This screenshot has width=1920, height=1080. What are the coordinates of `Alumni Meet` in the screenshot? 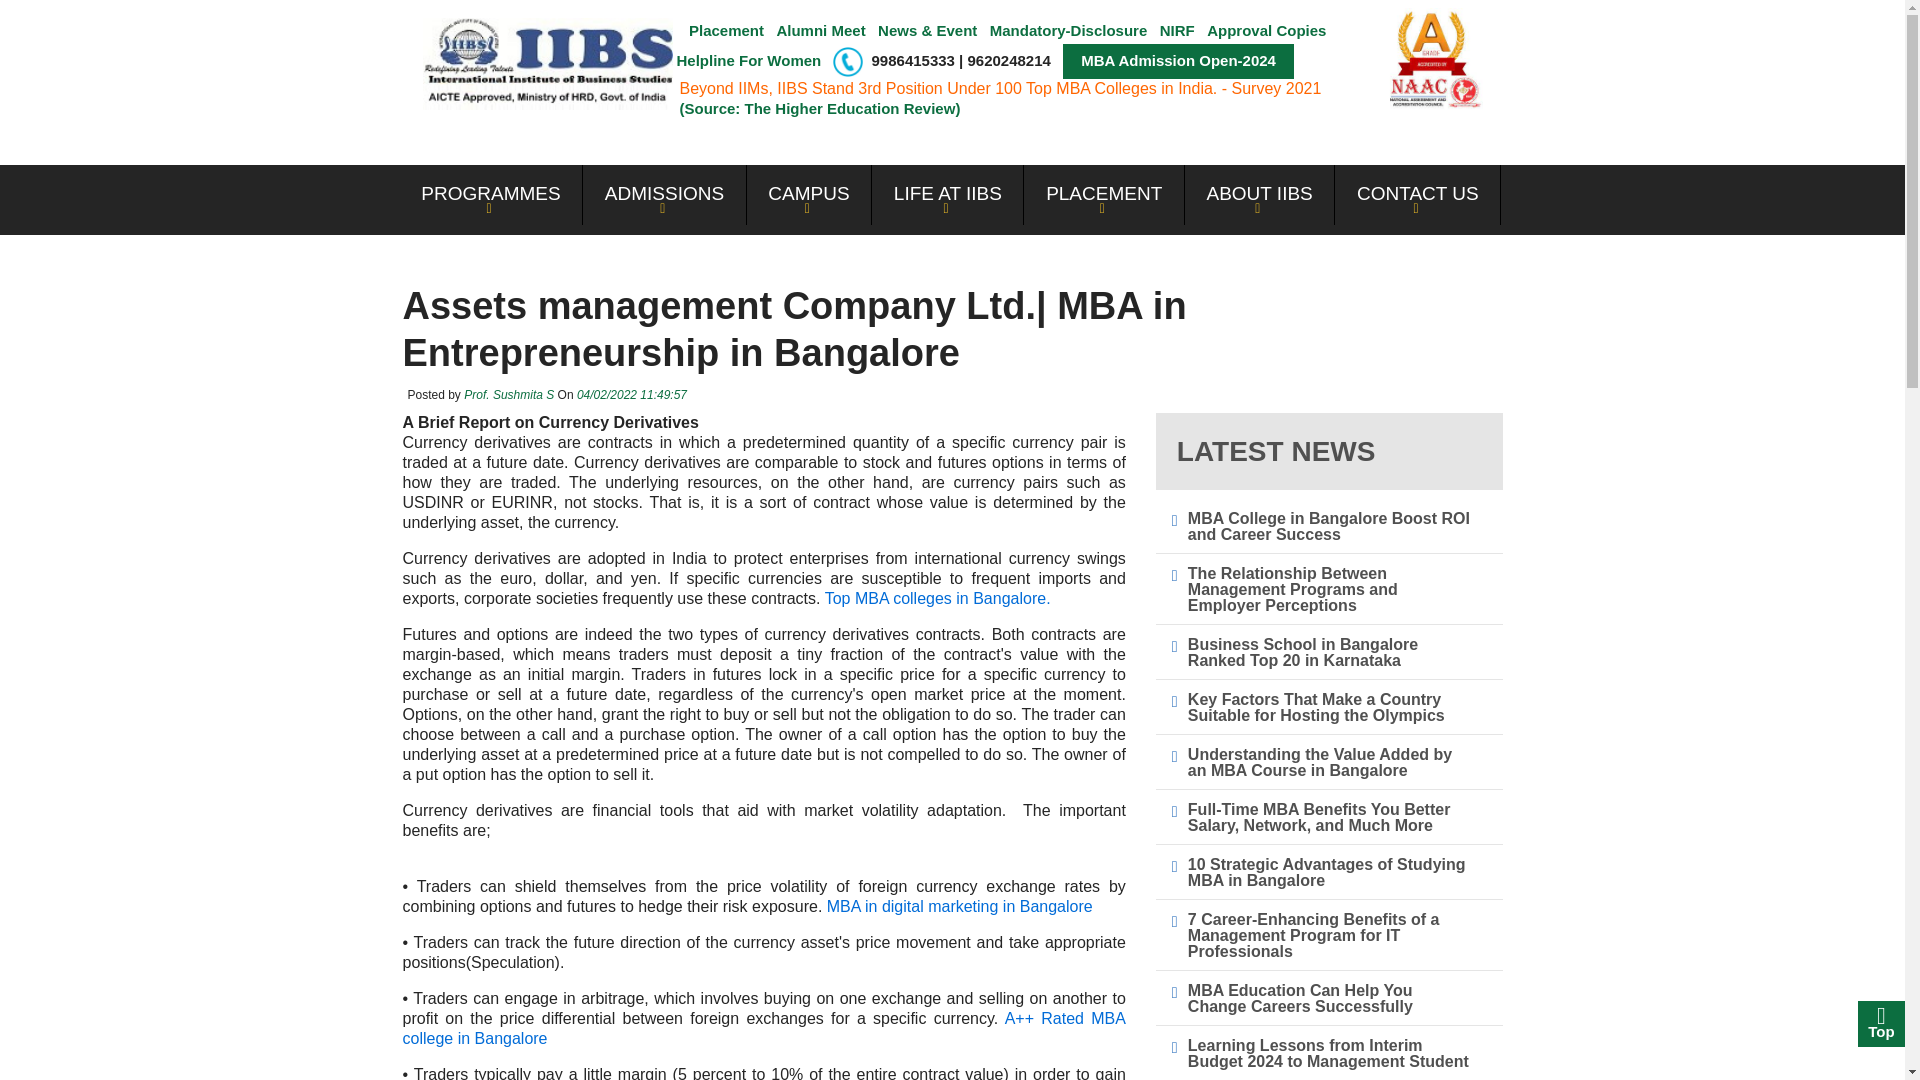 It's located at (820, 30).